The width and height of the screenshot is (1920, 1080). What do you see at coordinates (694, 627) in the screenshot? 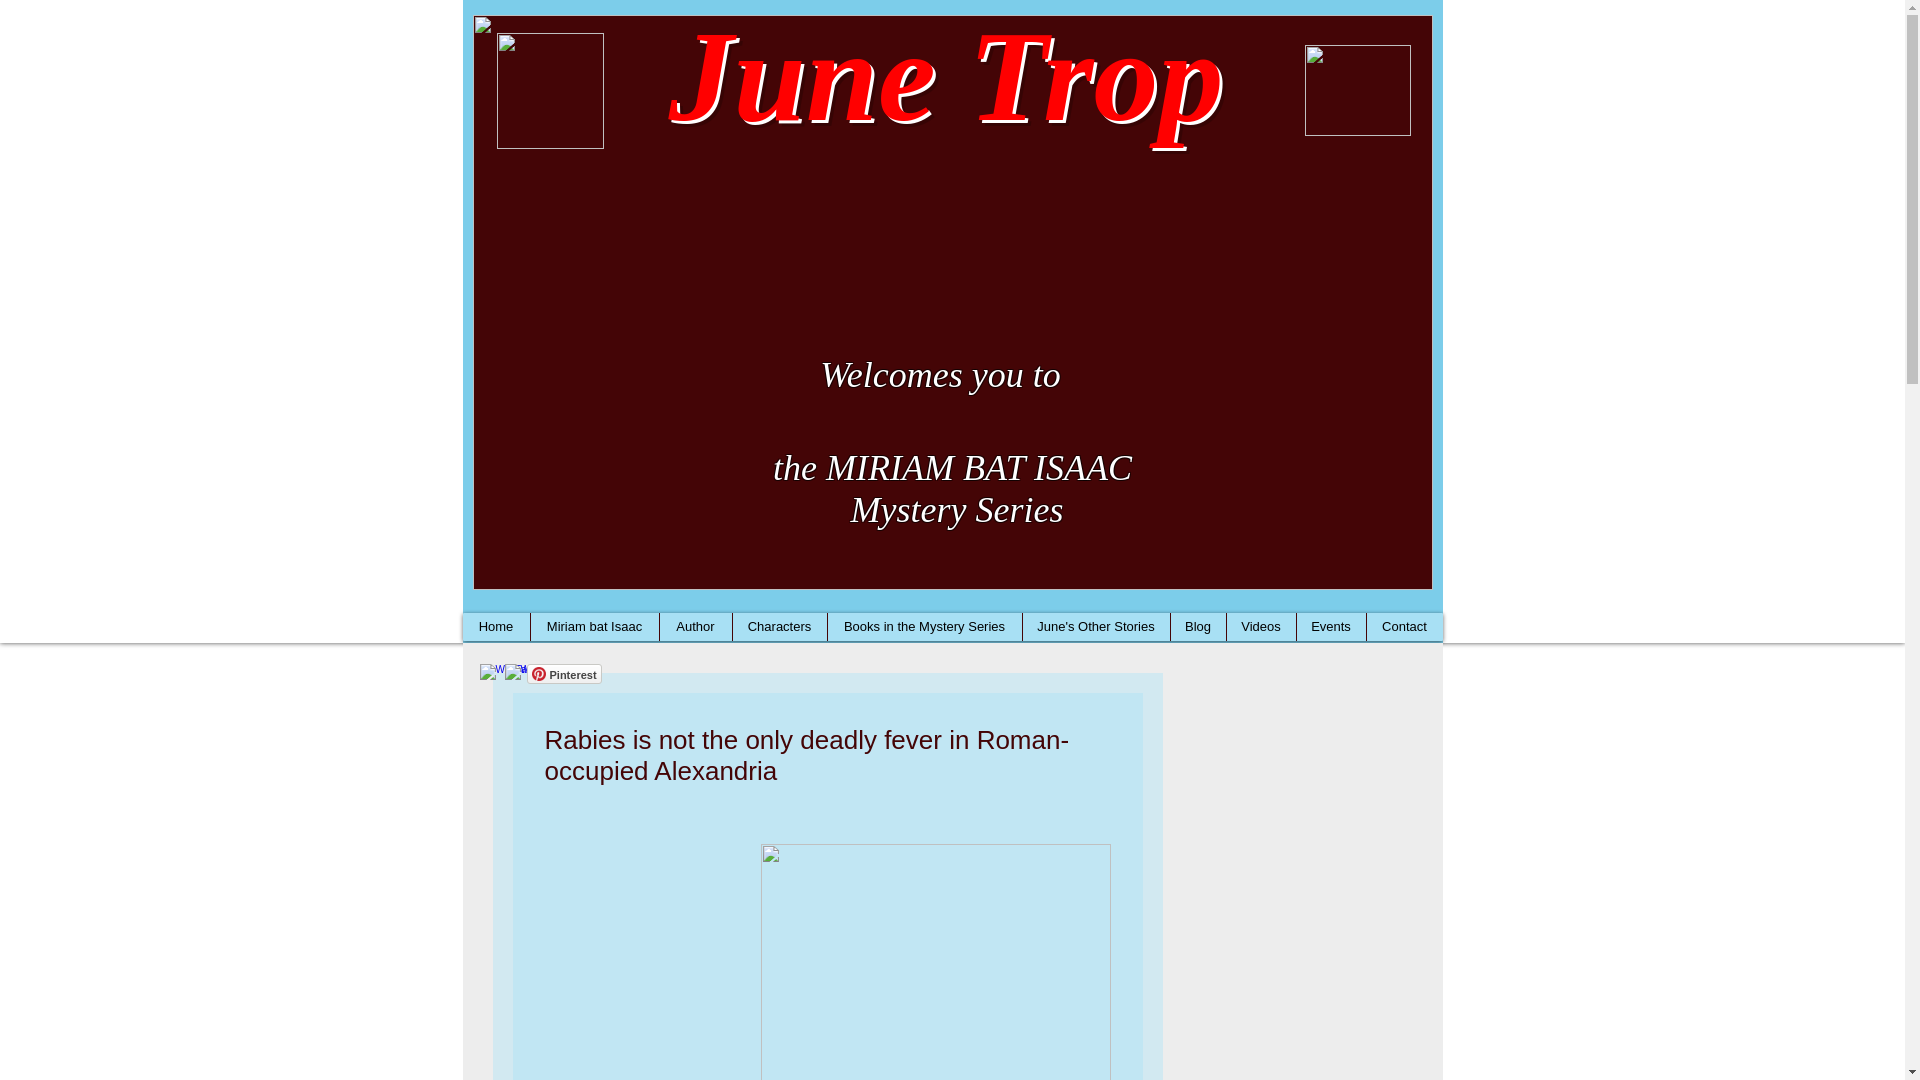
I see `Author` at bounding box center [694, 627].